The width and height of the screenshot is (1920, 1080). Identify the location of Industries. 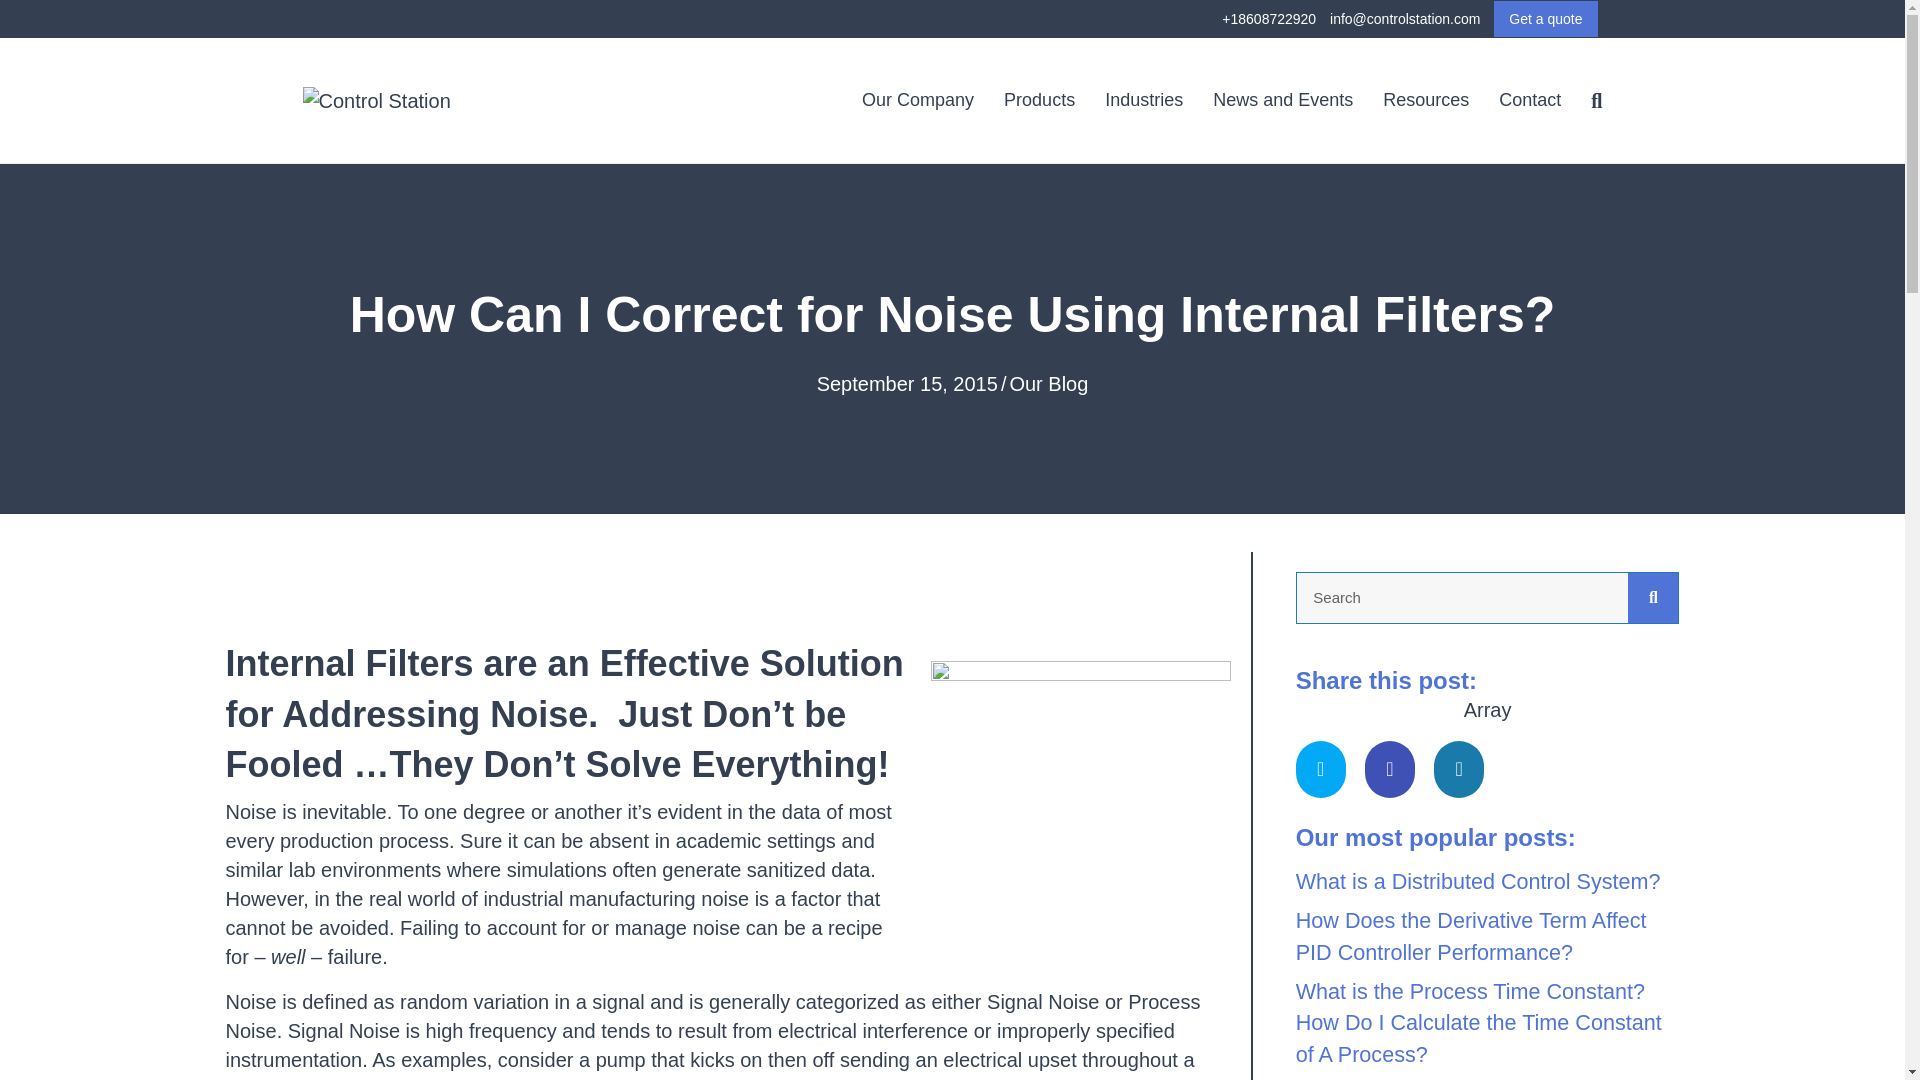
(1144, 100).